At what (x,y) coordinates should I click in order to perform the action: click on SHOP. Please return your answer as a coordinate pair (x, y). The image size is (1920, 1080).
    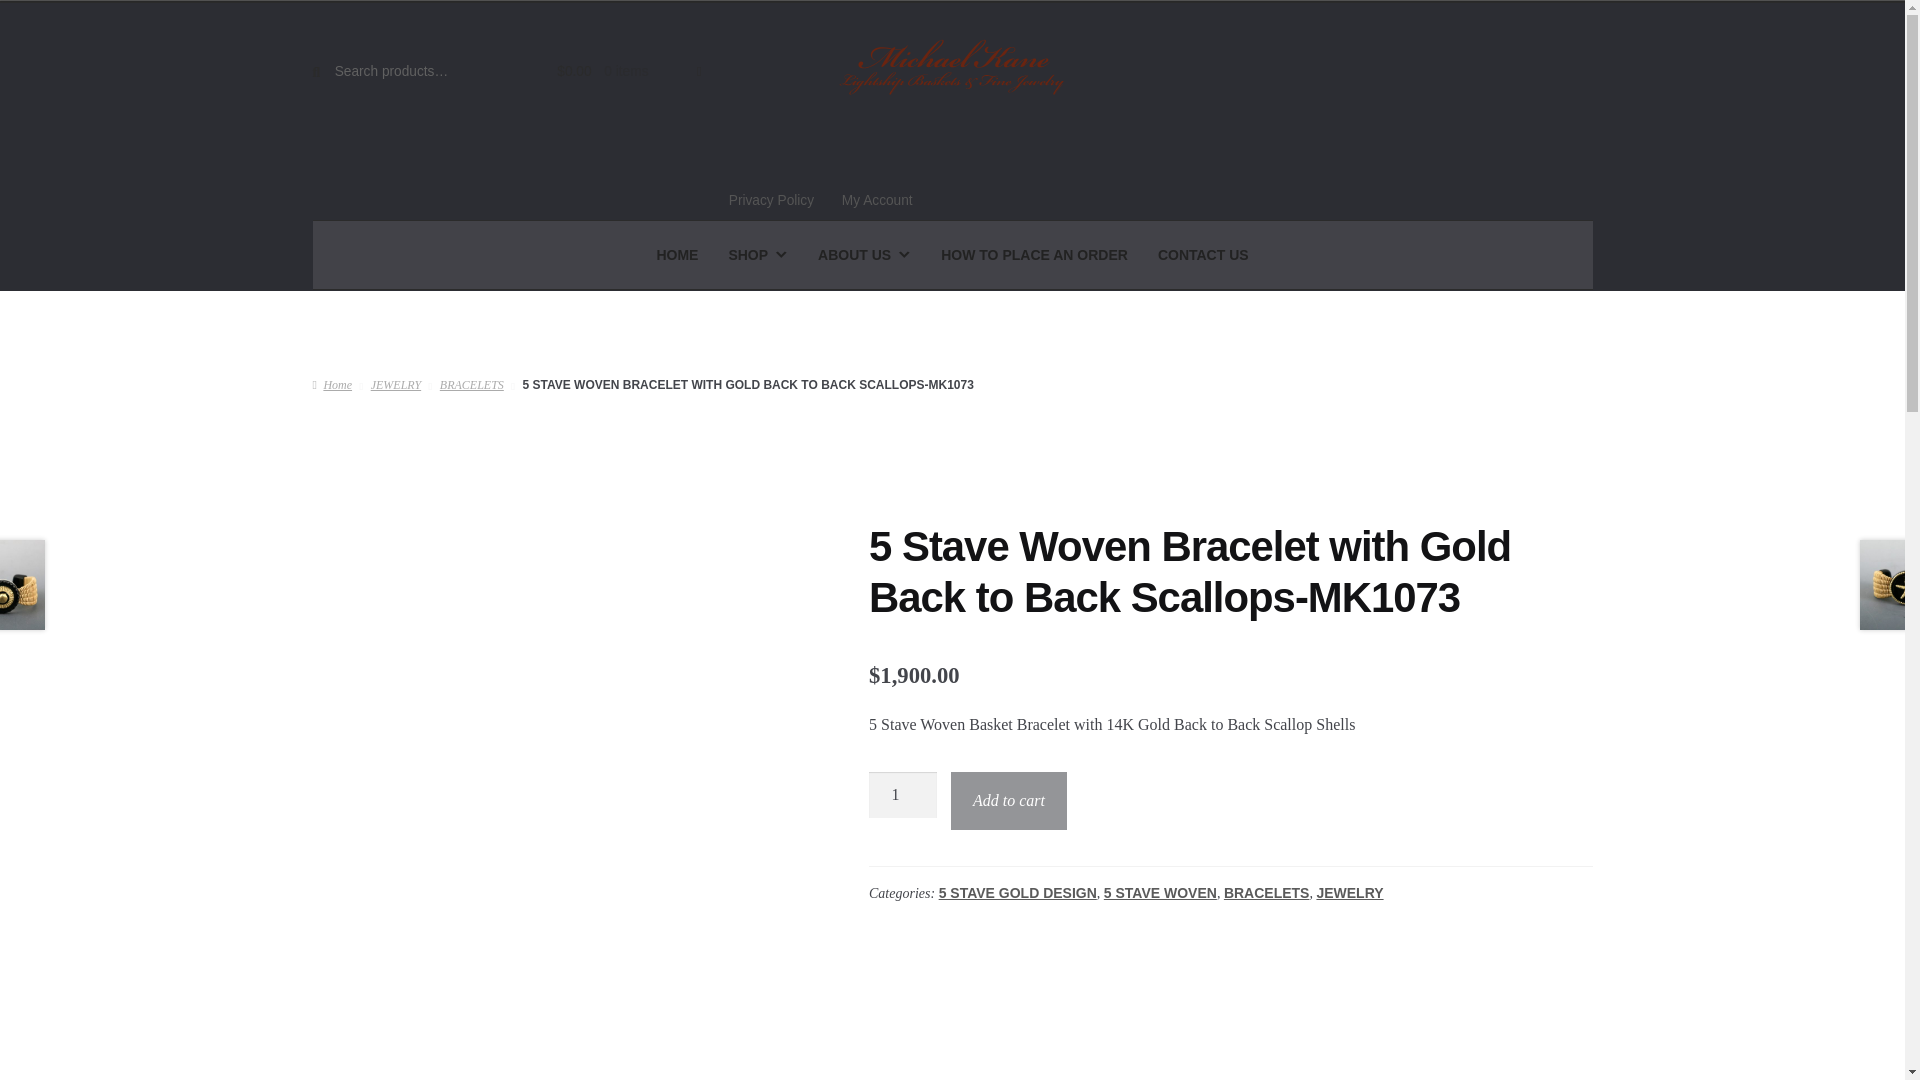
    Looking at the image, I should click on (757, 255).